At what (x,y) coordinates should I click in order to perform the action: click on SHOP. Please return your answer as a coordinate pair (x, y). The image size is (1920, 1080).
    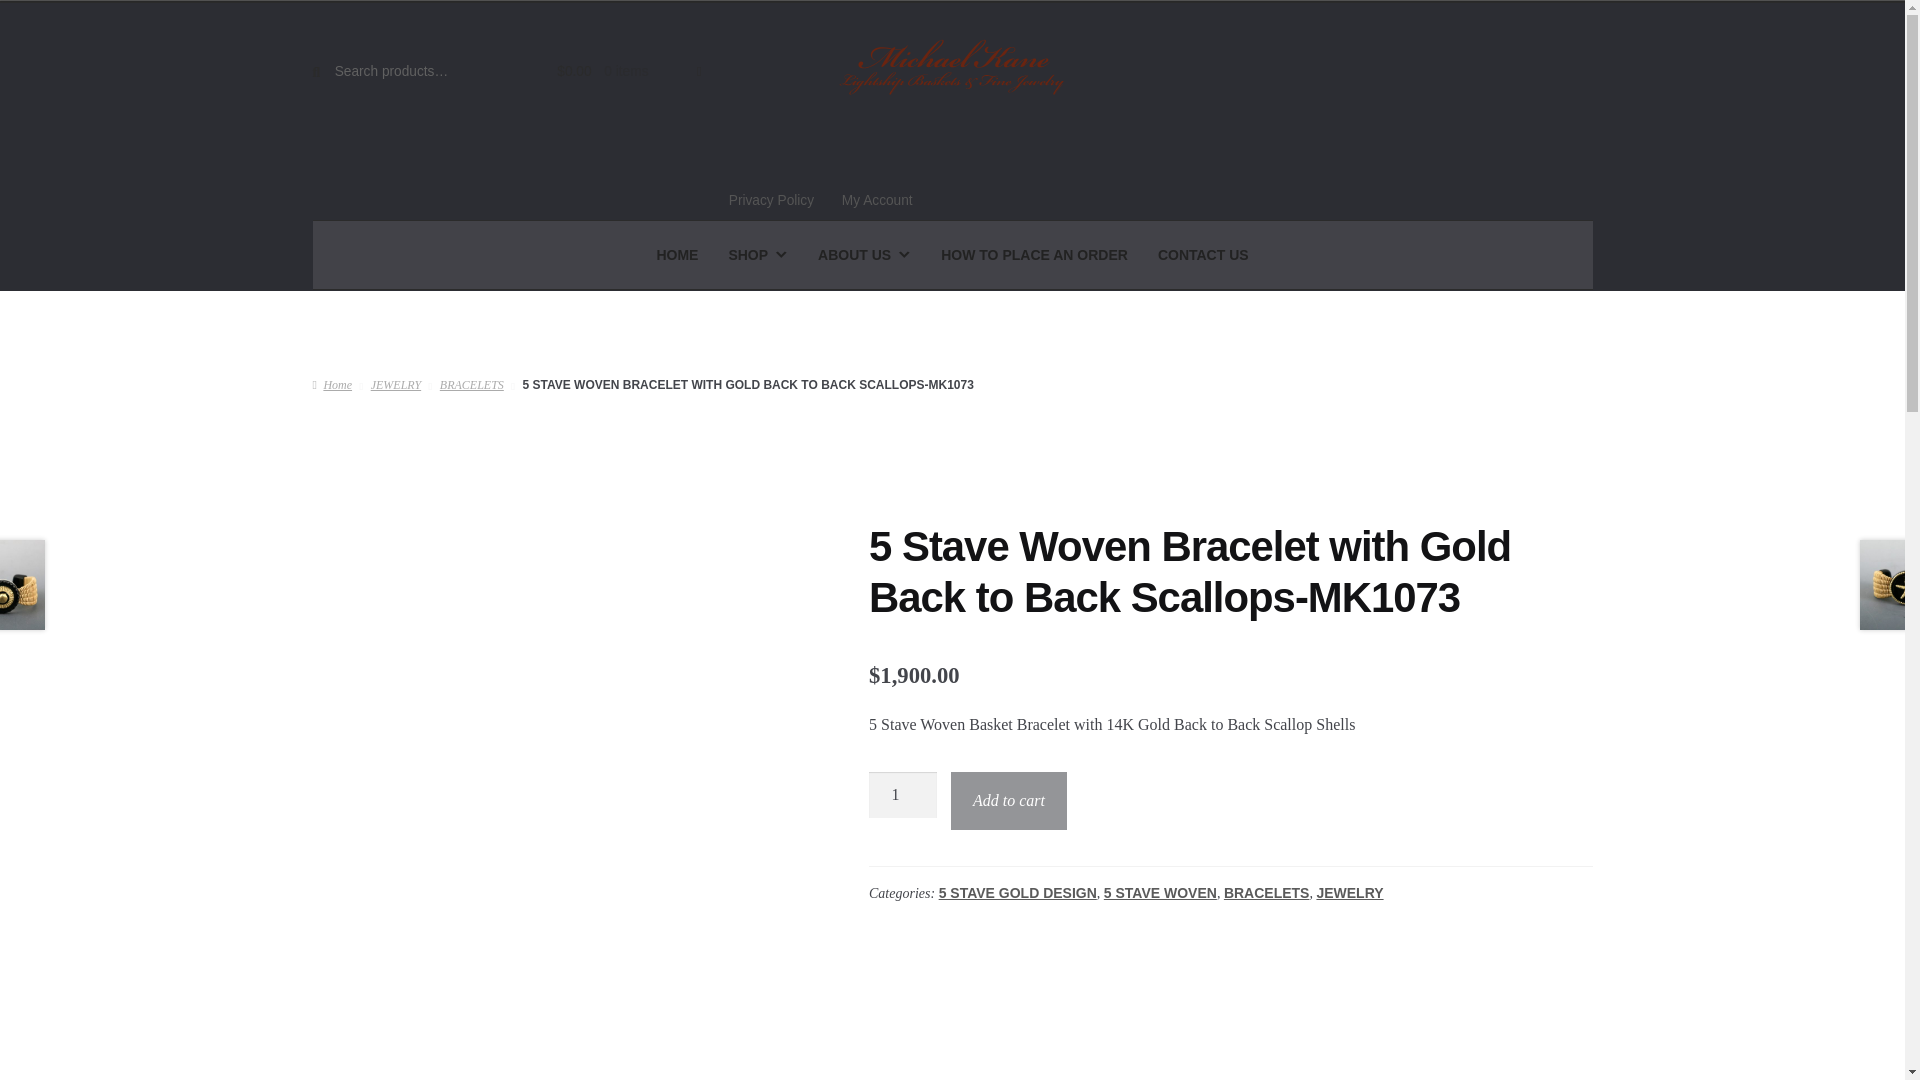
    Looking at the image, I should click on (757, 255).